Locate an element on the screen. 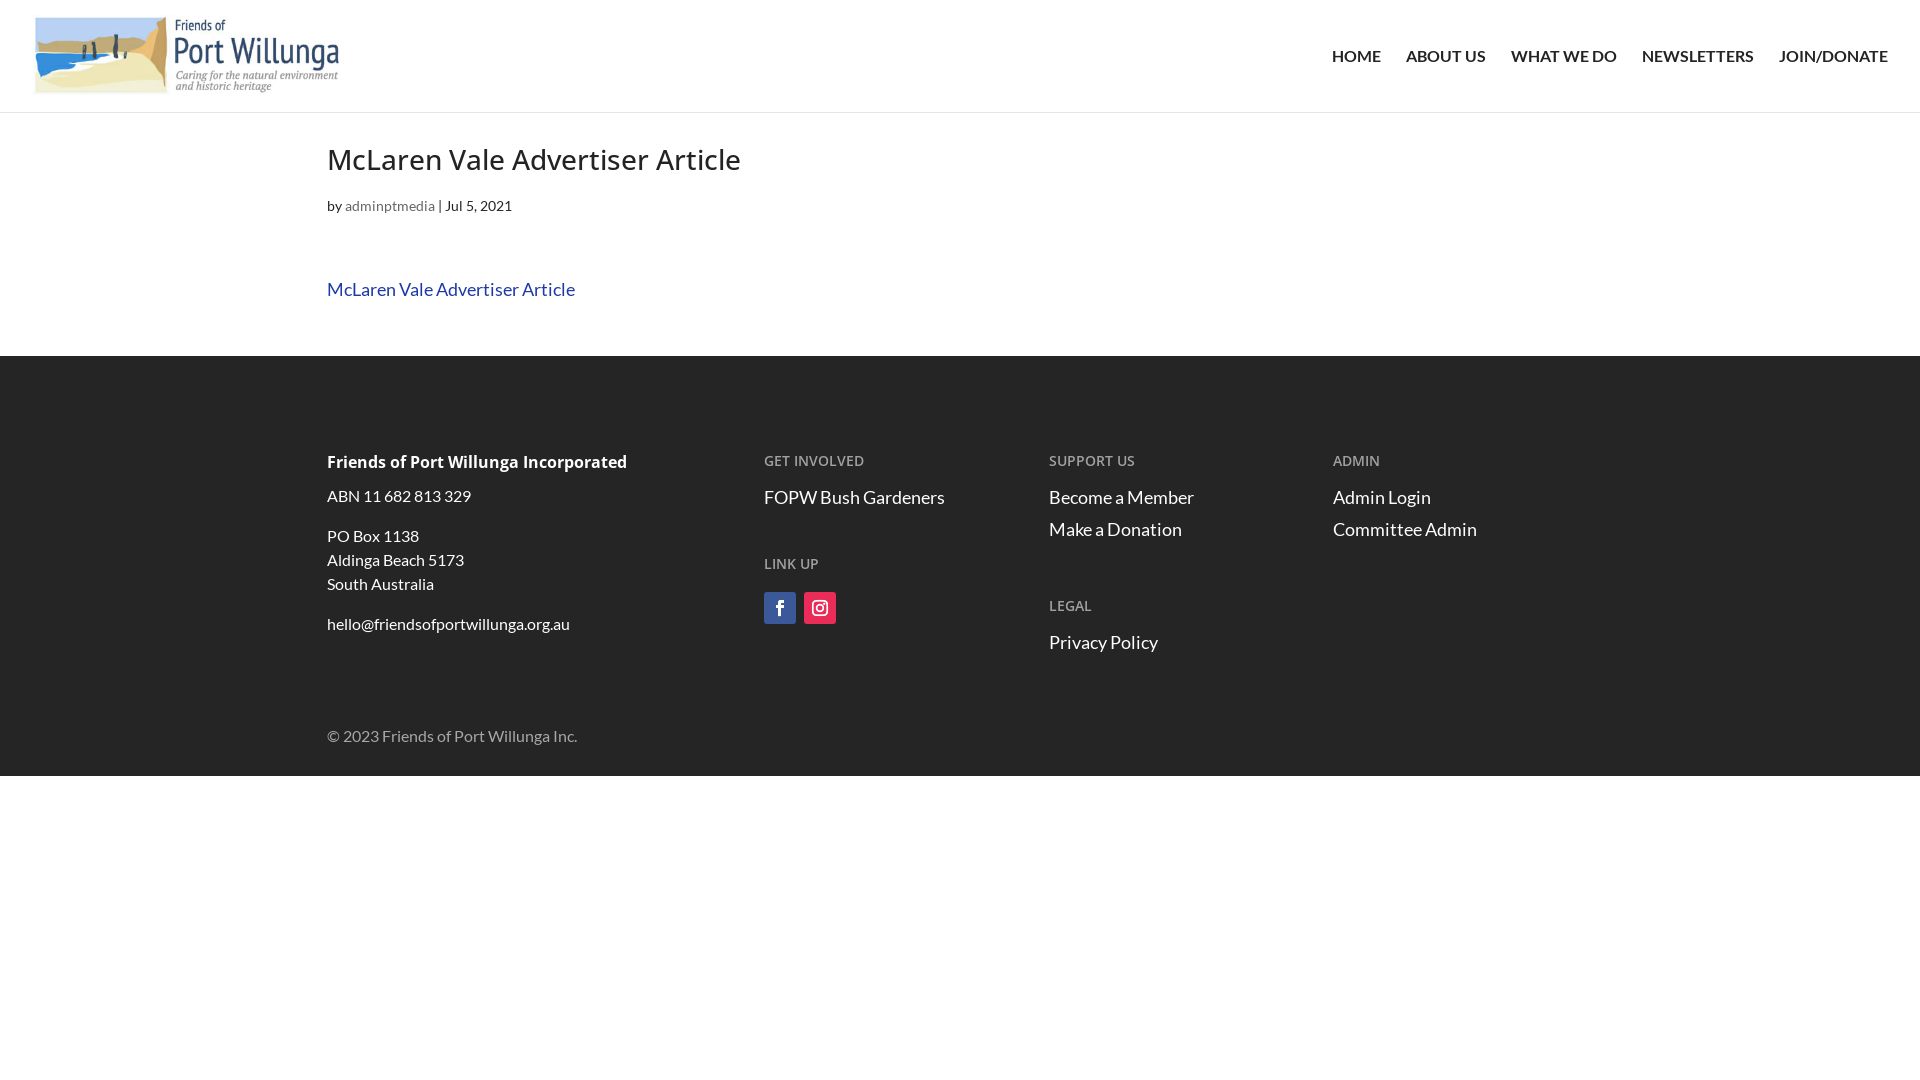  Follow on Instagram is located at coordinates (820, 608).